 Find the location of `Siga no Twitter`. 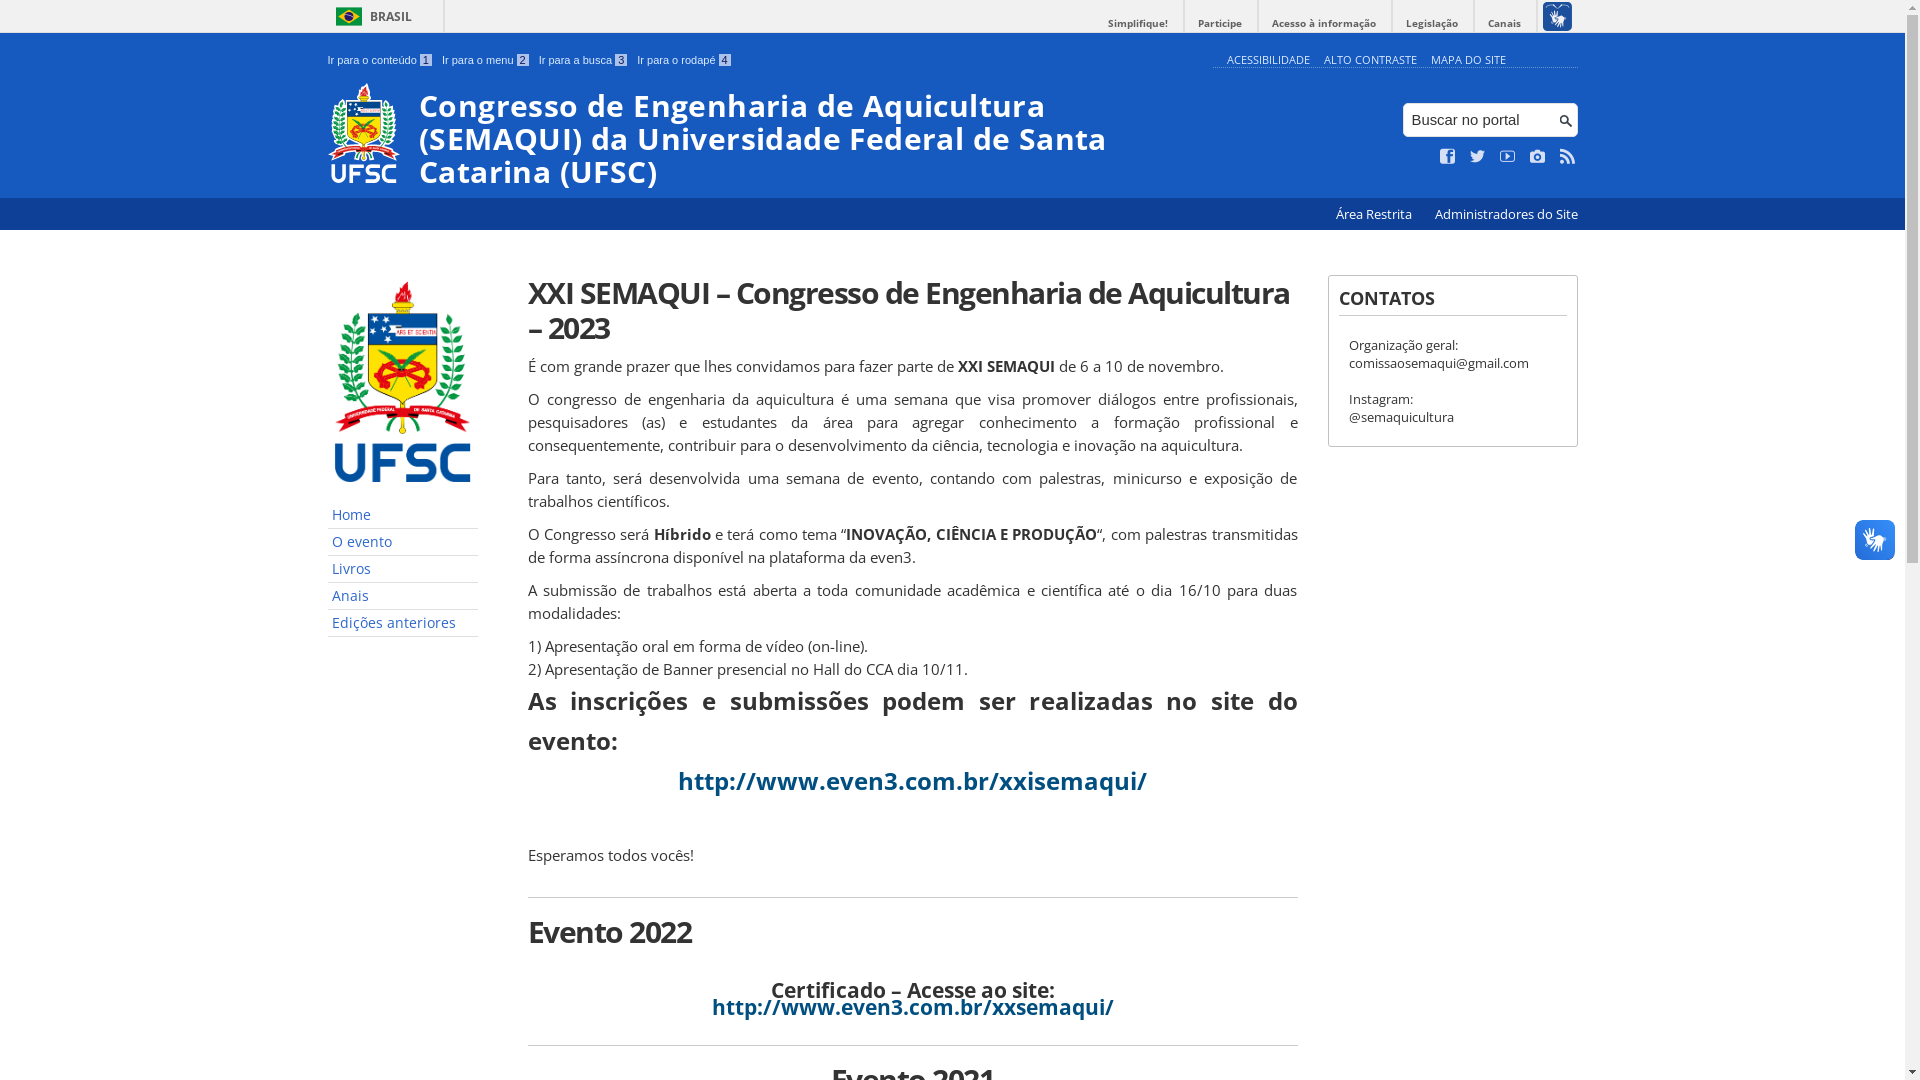

Siga no Twitter is located at coordinates (1478, 157).